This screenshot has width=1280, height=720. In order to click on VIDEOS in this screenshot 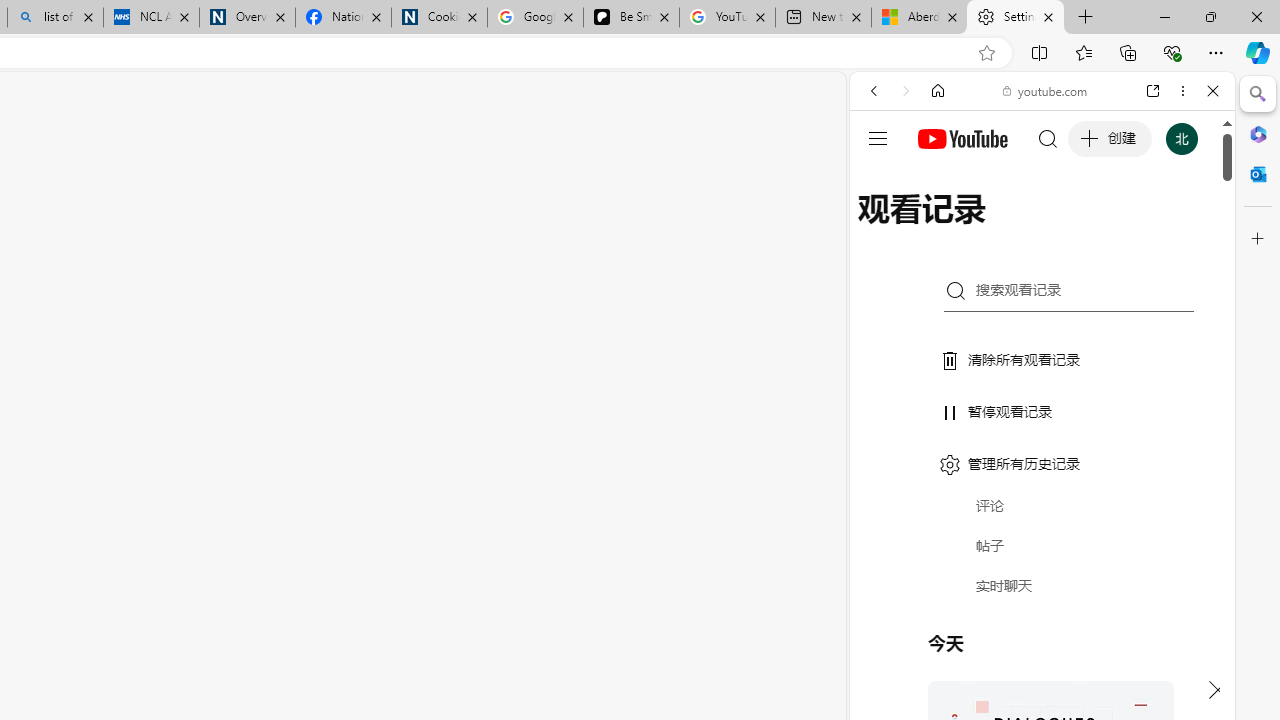, I will do `click(1006, 228)`.